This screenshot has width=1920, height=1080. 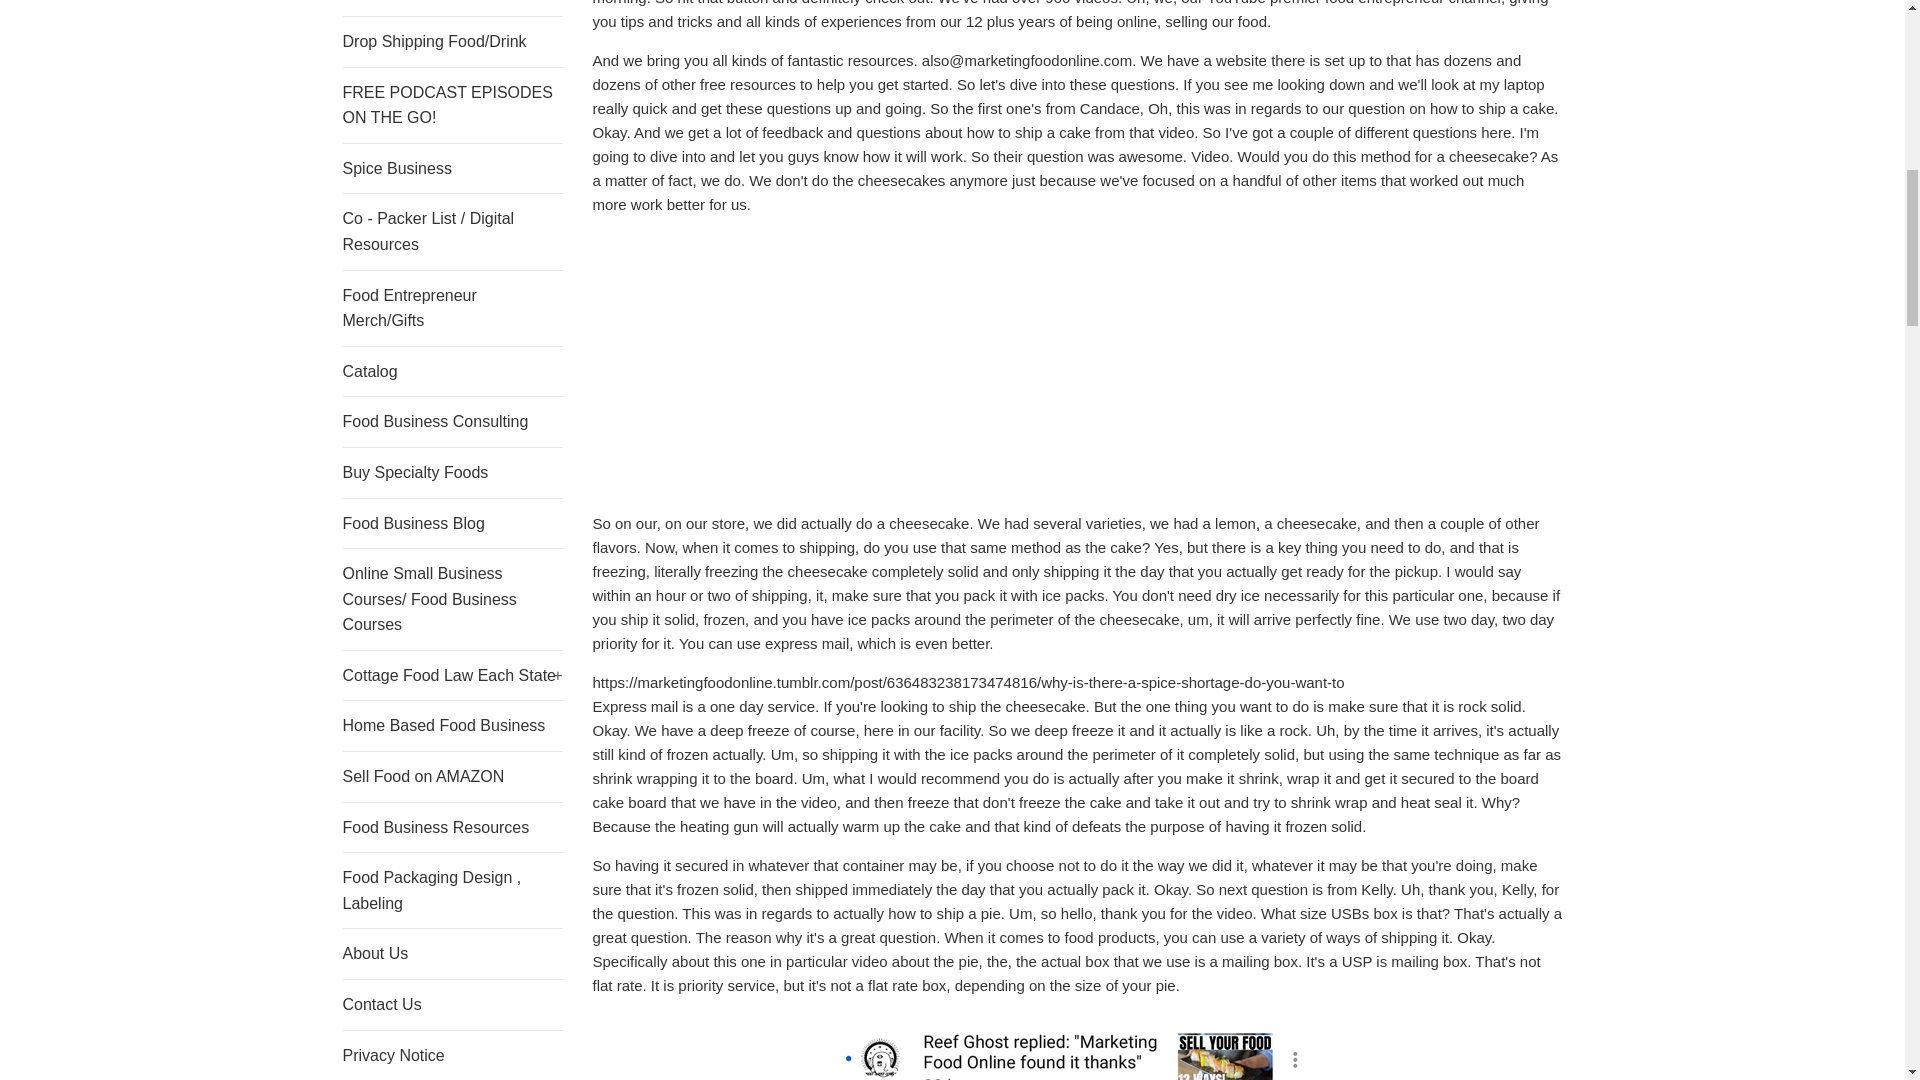 I want to click on food, so click(x=1338, y=3).